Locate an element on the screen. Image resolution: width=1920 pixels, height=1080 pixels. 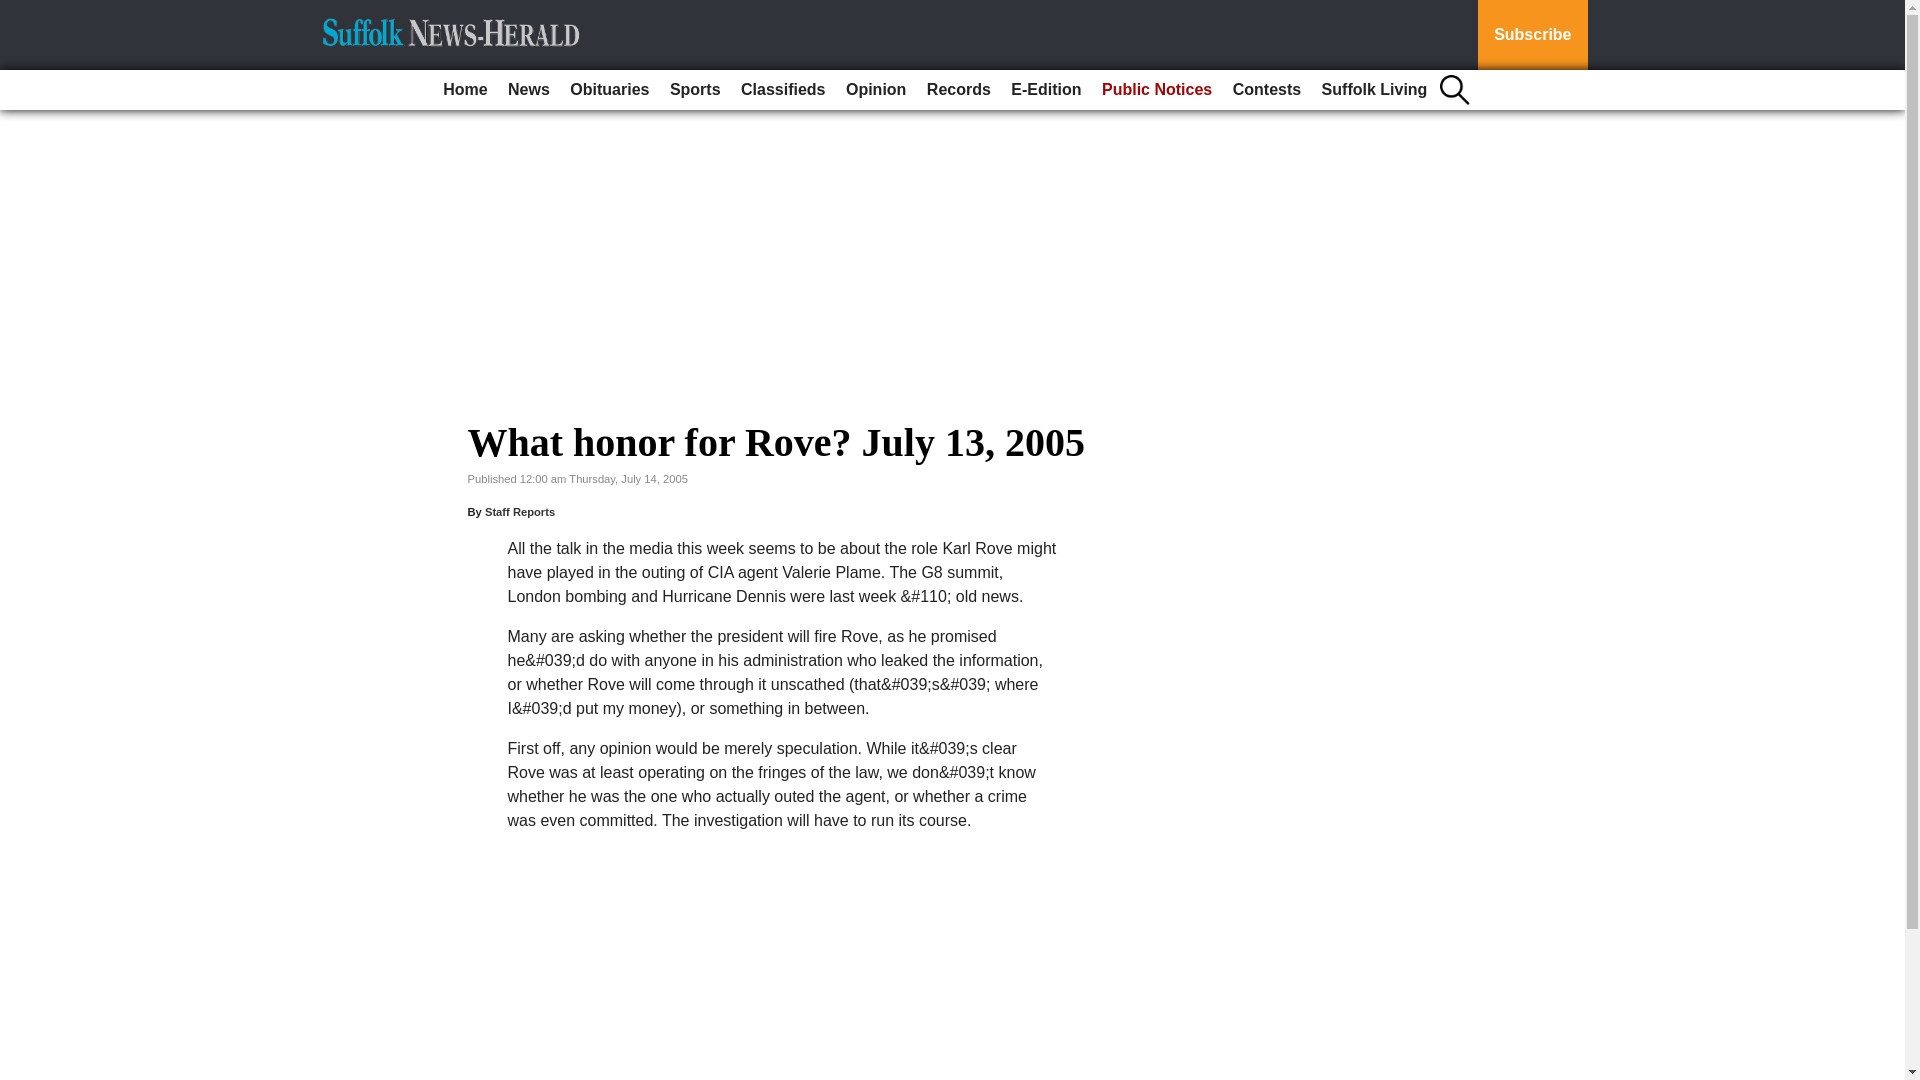
Suffolk Living is located at coordinates (1374, 90).